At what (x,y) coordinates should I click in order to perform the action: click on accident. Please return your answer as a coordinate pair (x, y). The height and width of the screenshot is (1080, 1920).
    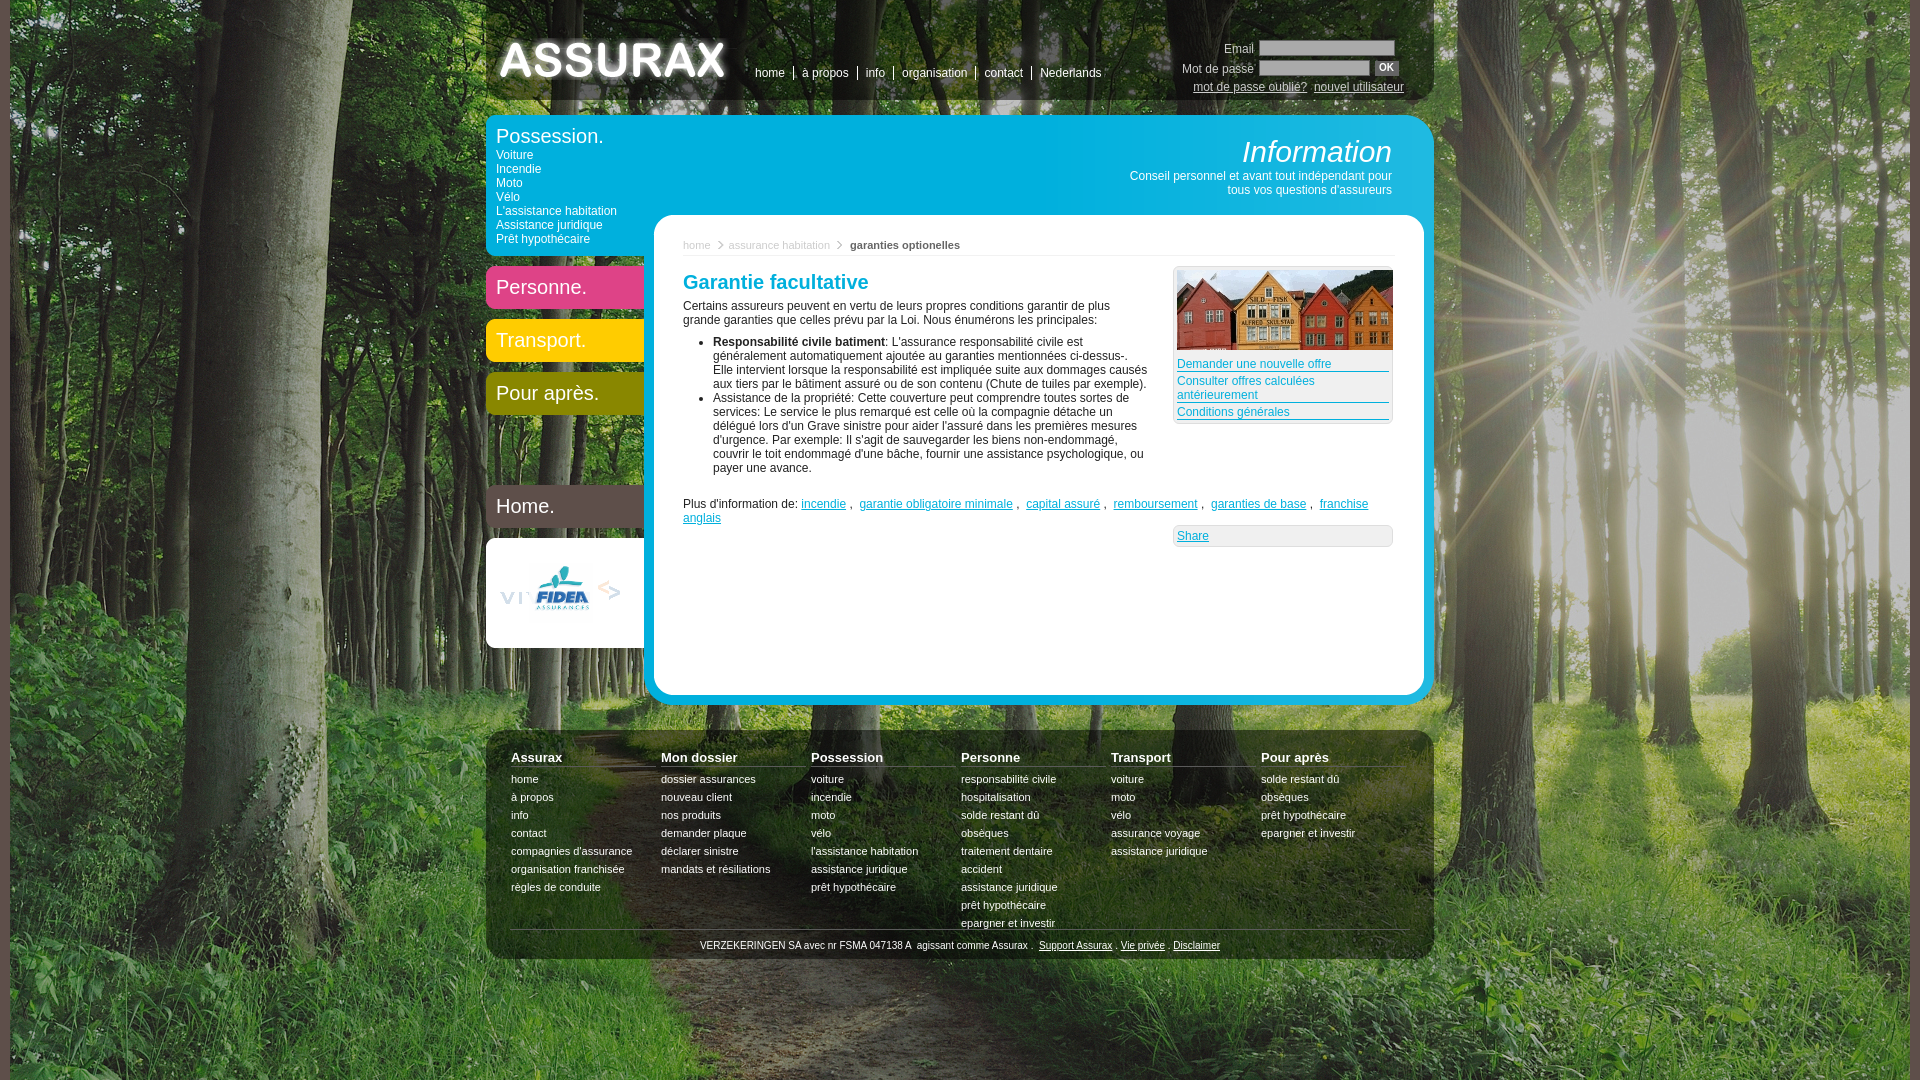
    Looking at the image, I should click on (1034, 869).